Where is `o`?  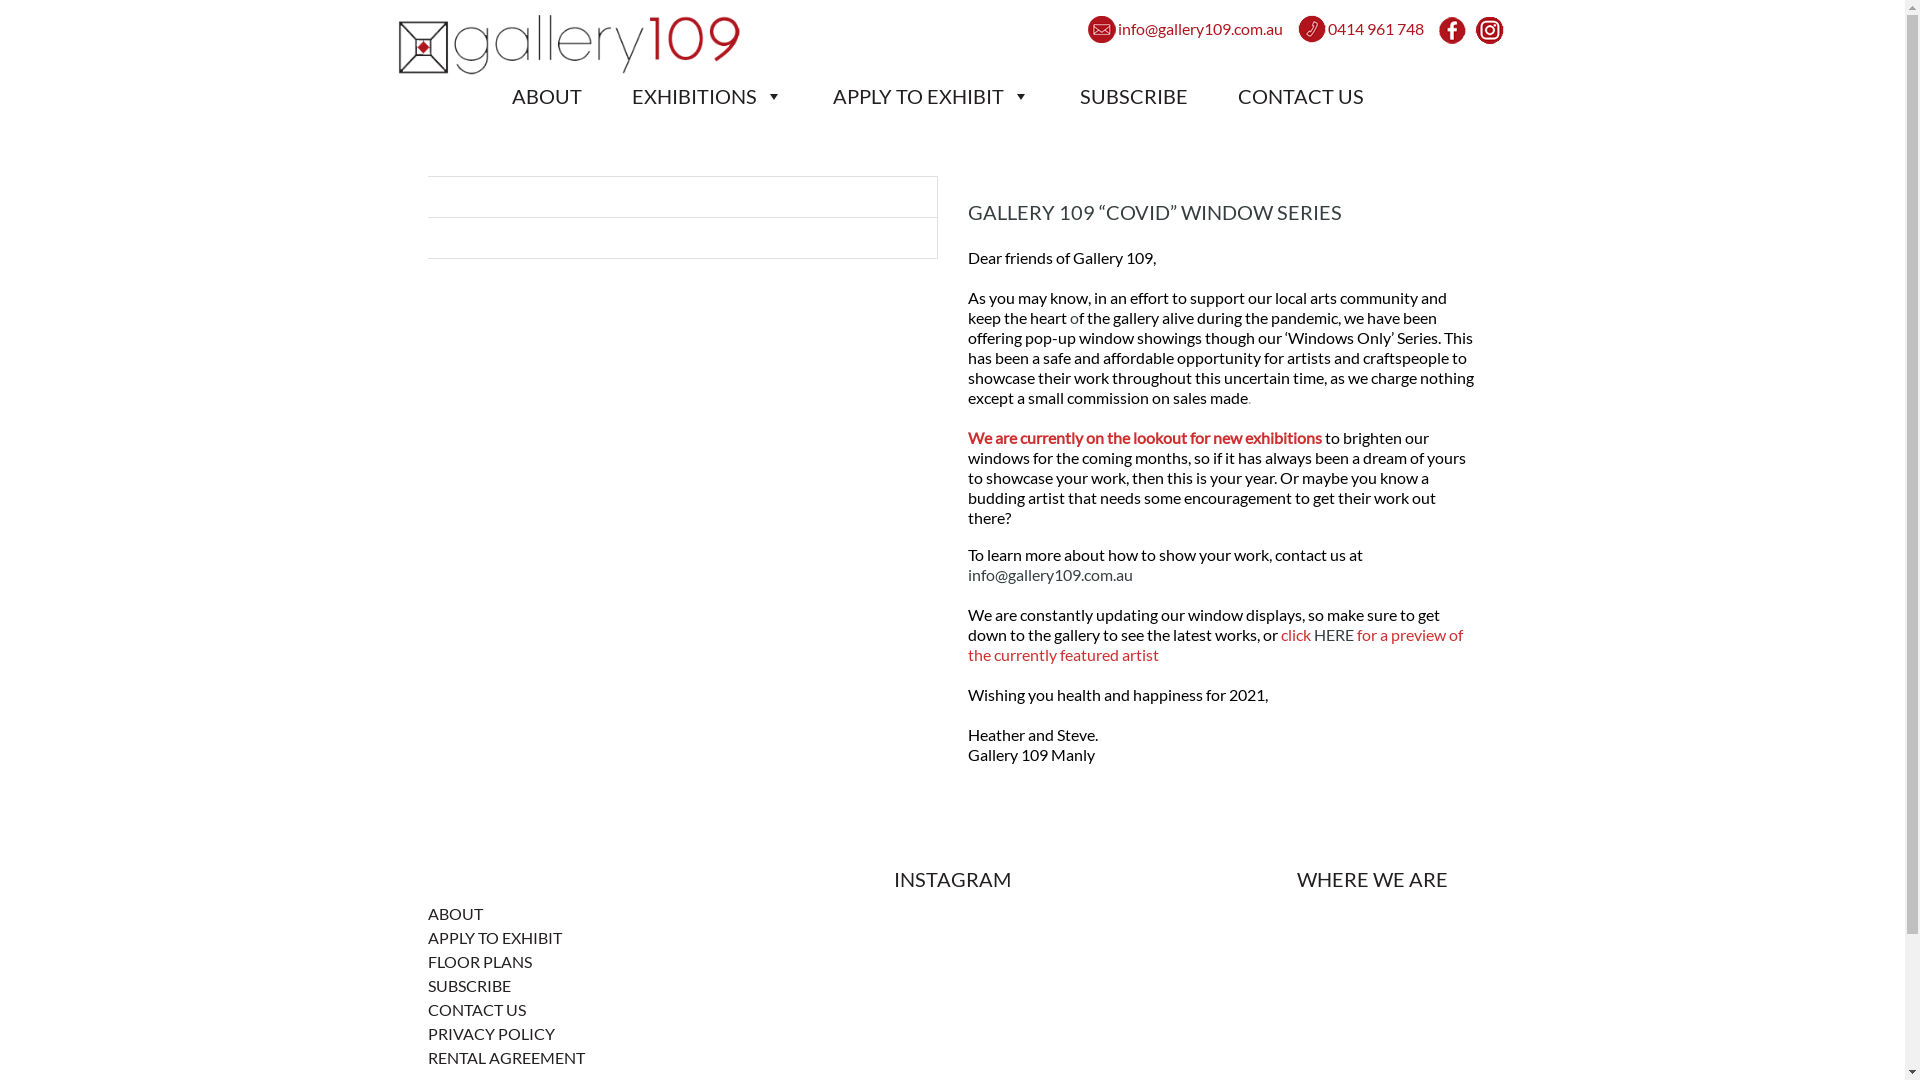 o is located at coordinates (1074, 318).